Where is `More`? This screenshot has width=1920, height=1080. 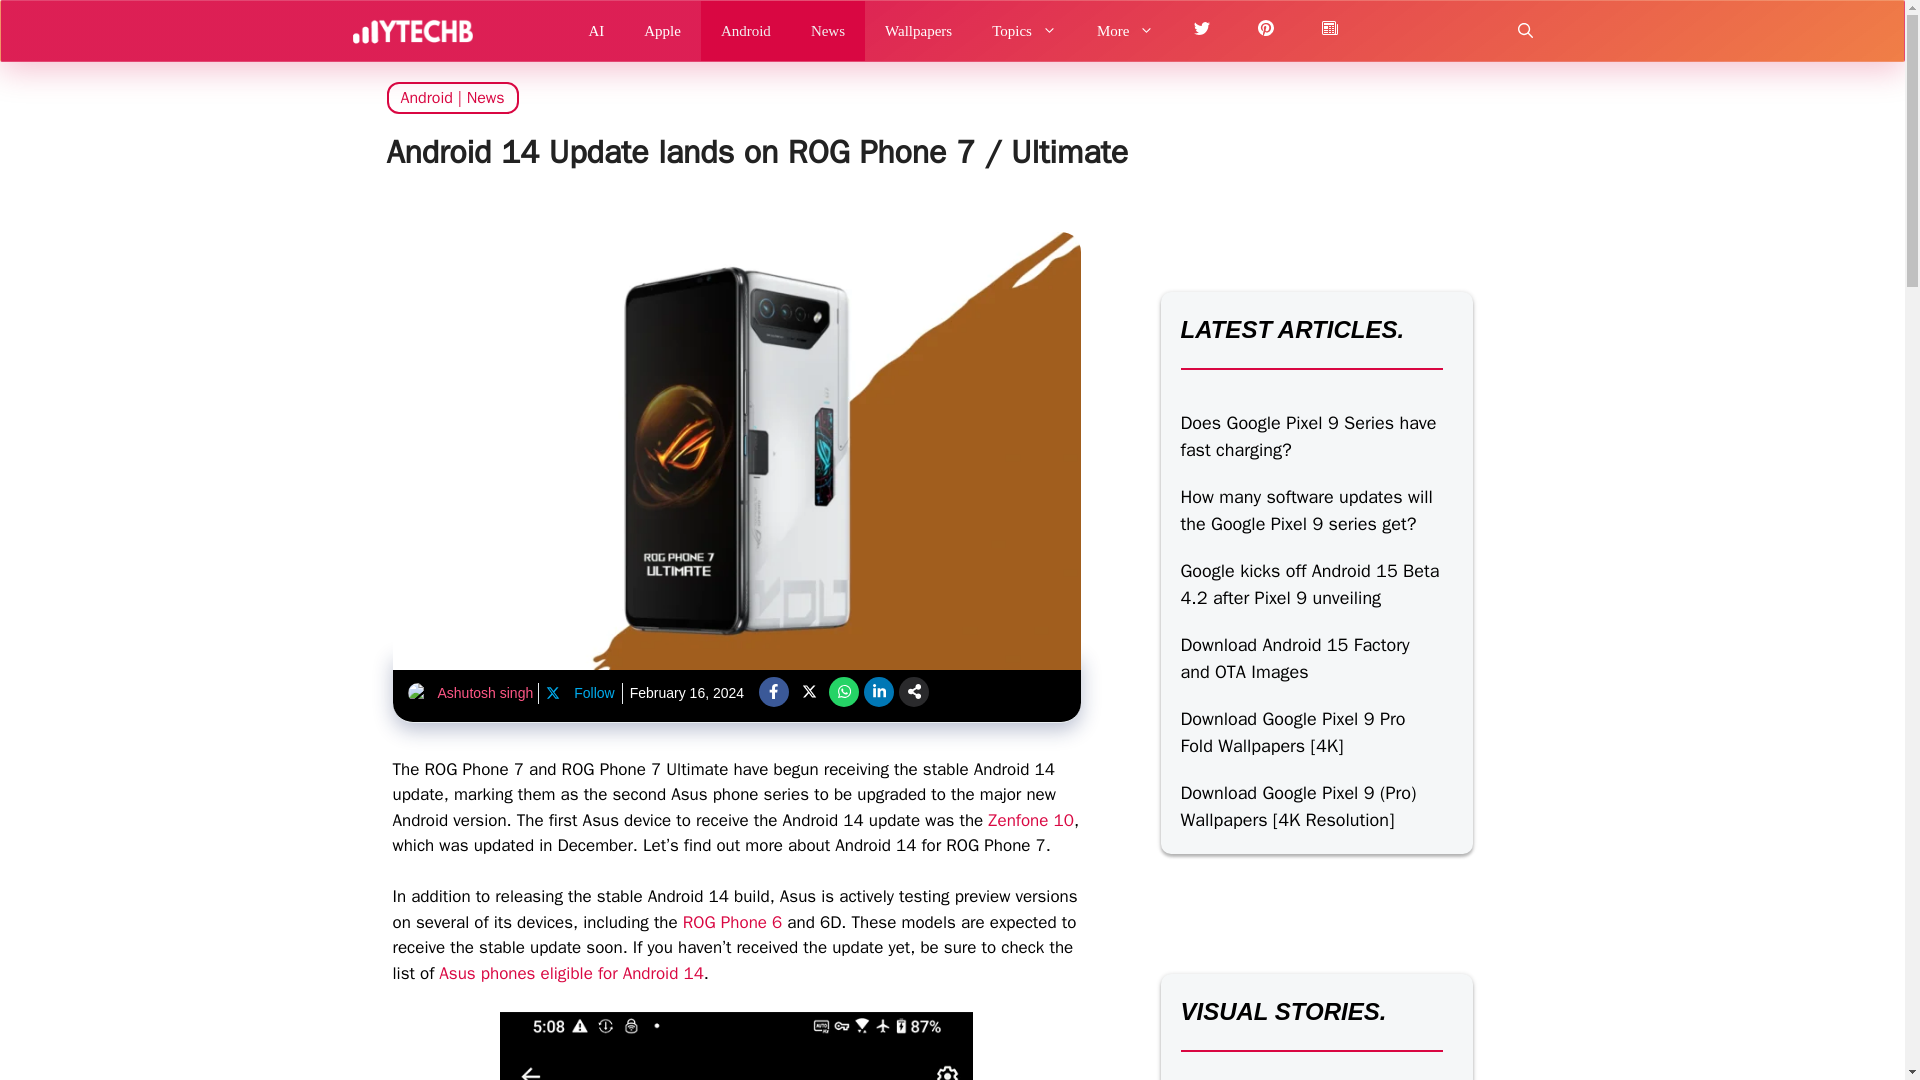
More is located at coordinates (1126, 30).